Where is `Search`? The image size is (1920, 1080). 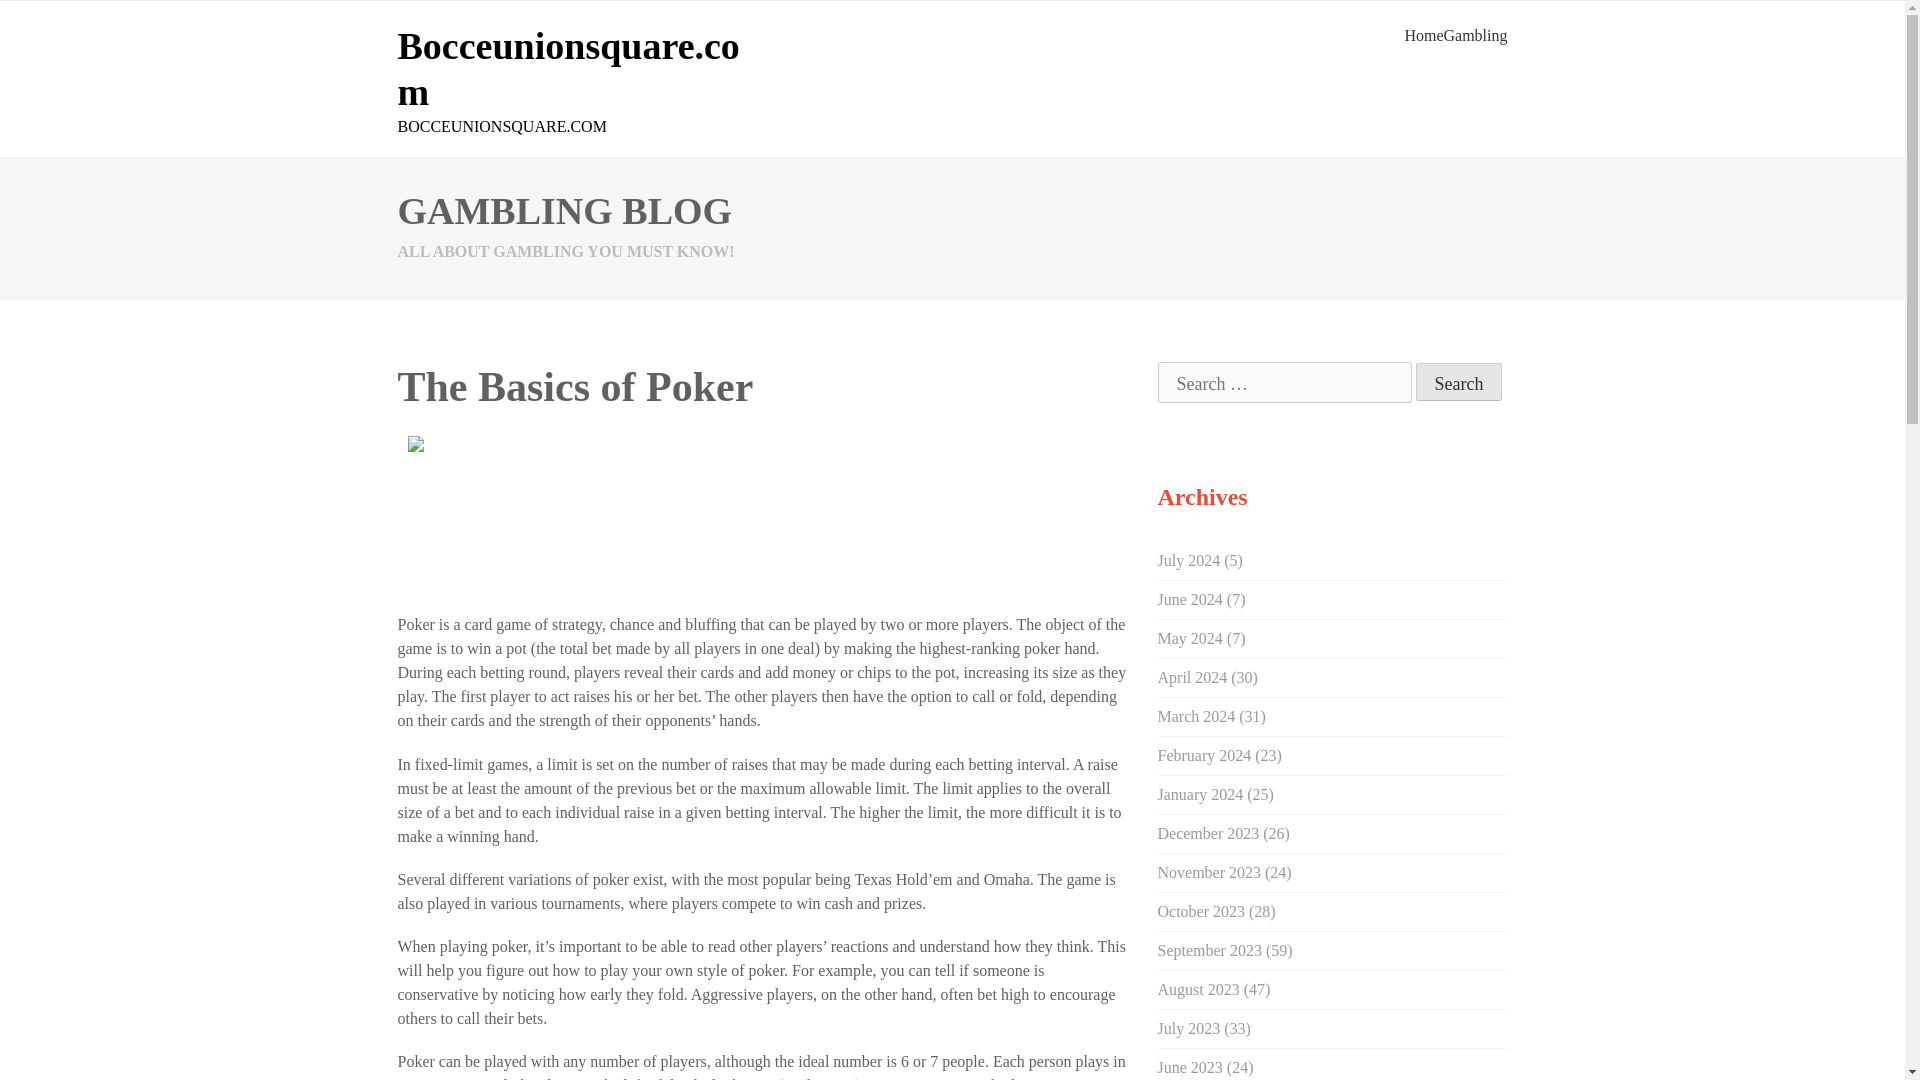
Search is located at coordinates (1460, 381).